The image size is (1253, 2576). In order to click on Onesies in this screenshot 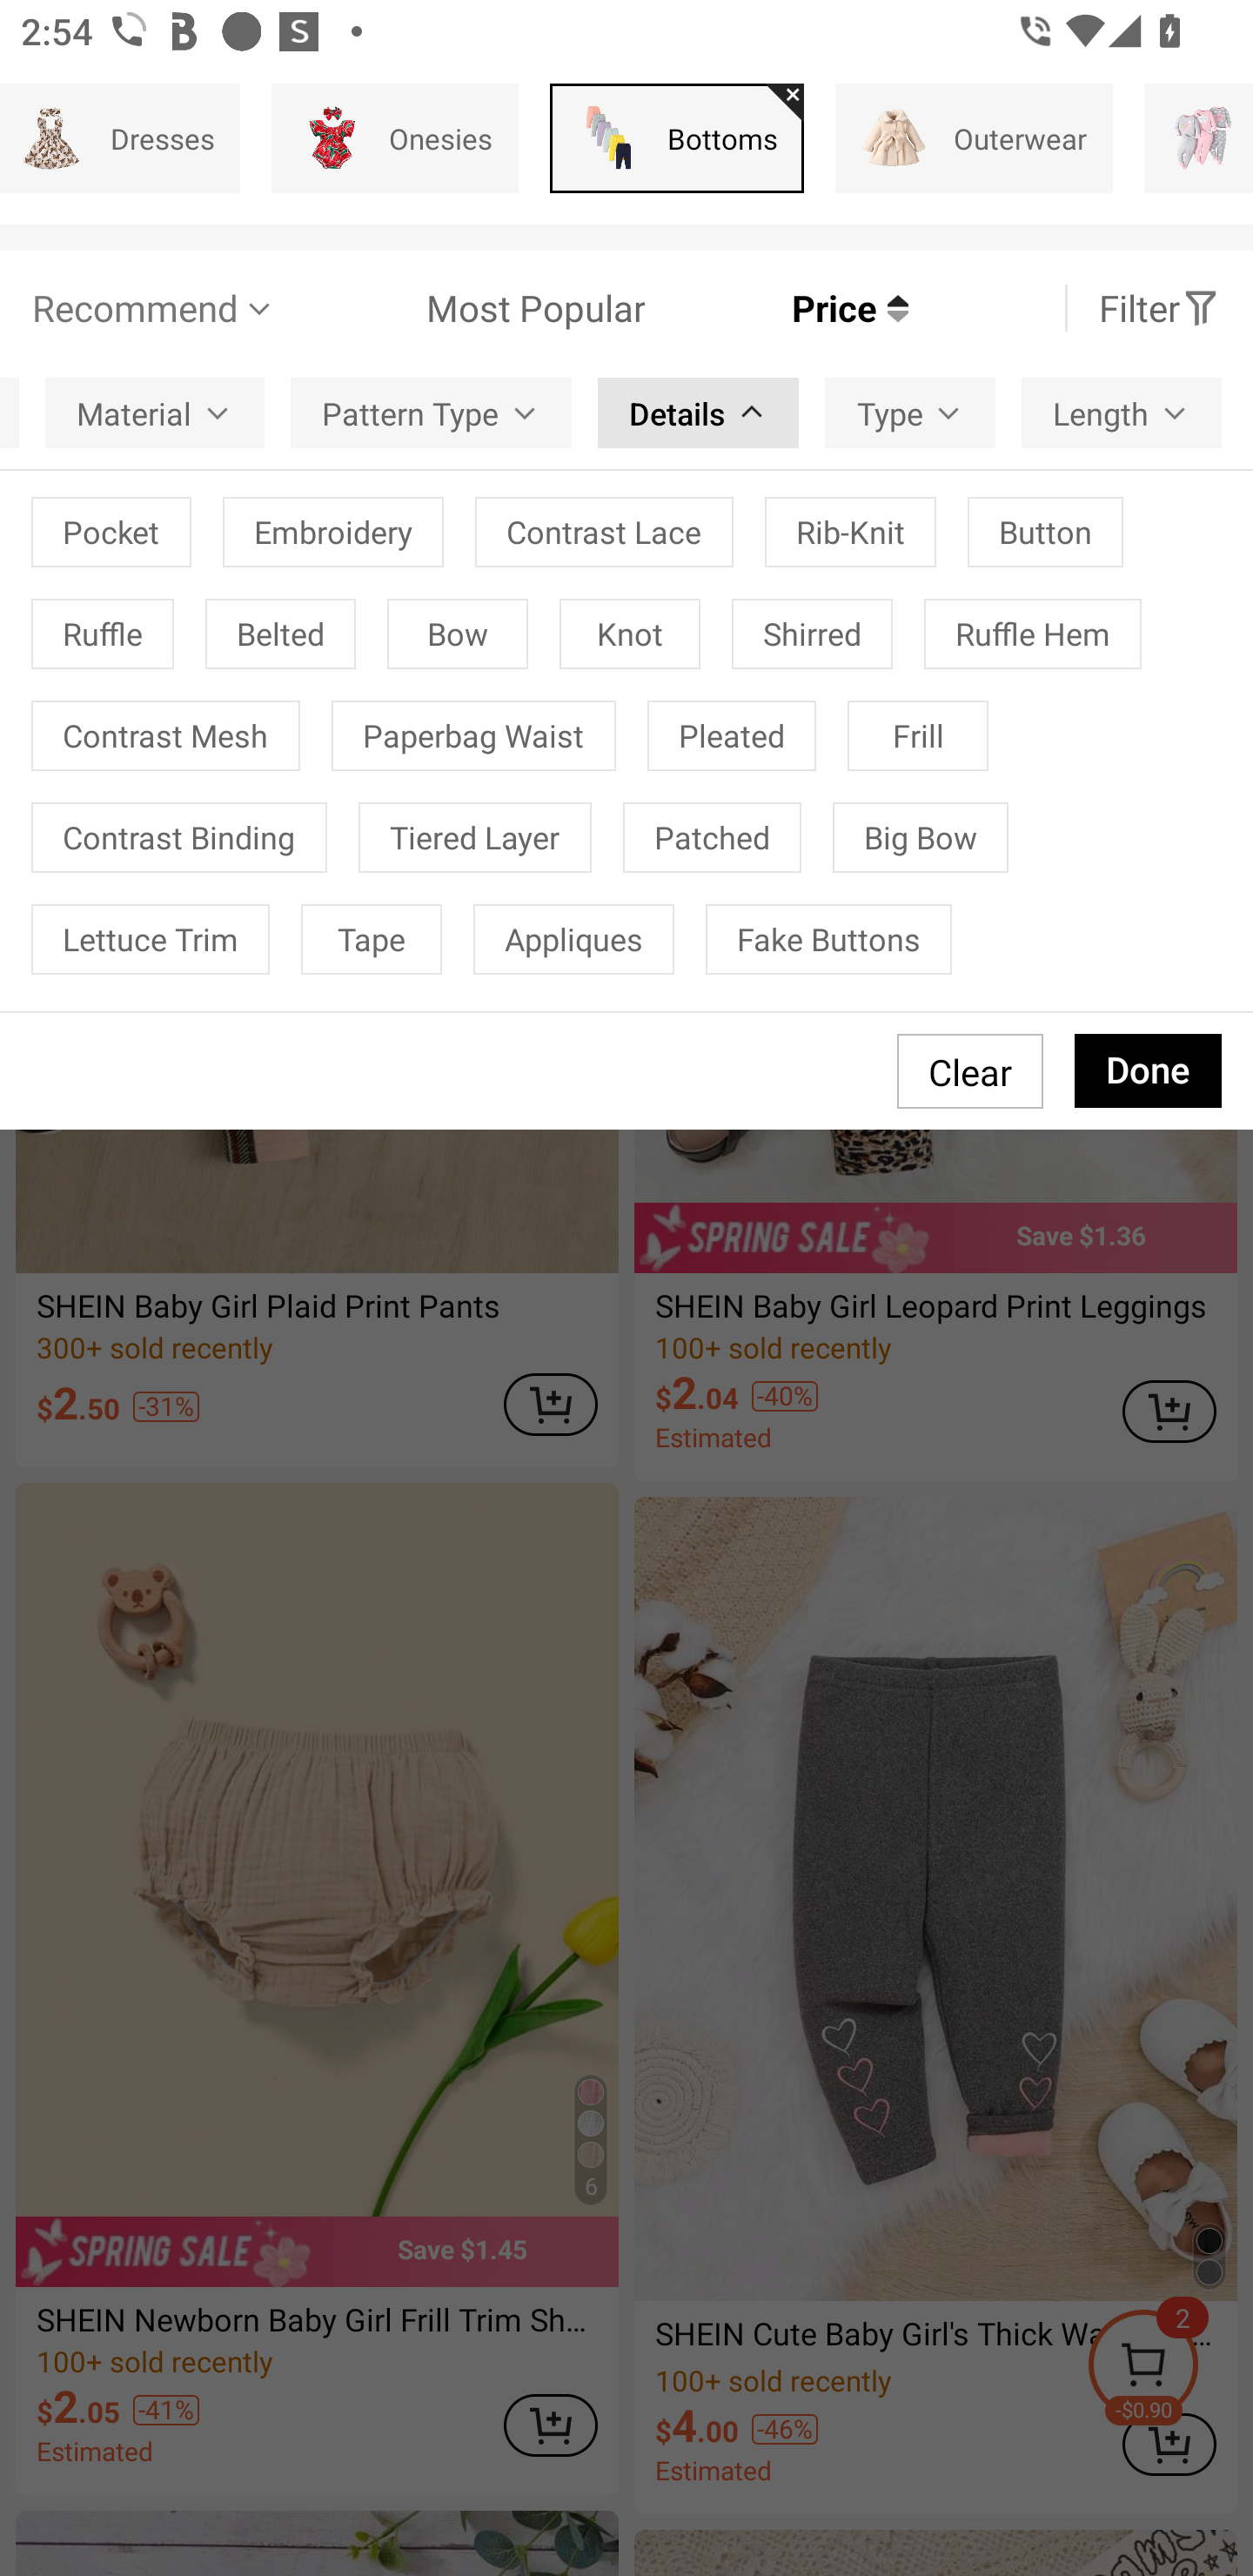, I will do `click(395, 138)`.